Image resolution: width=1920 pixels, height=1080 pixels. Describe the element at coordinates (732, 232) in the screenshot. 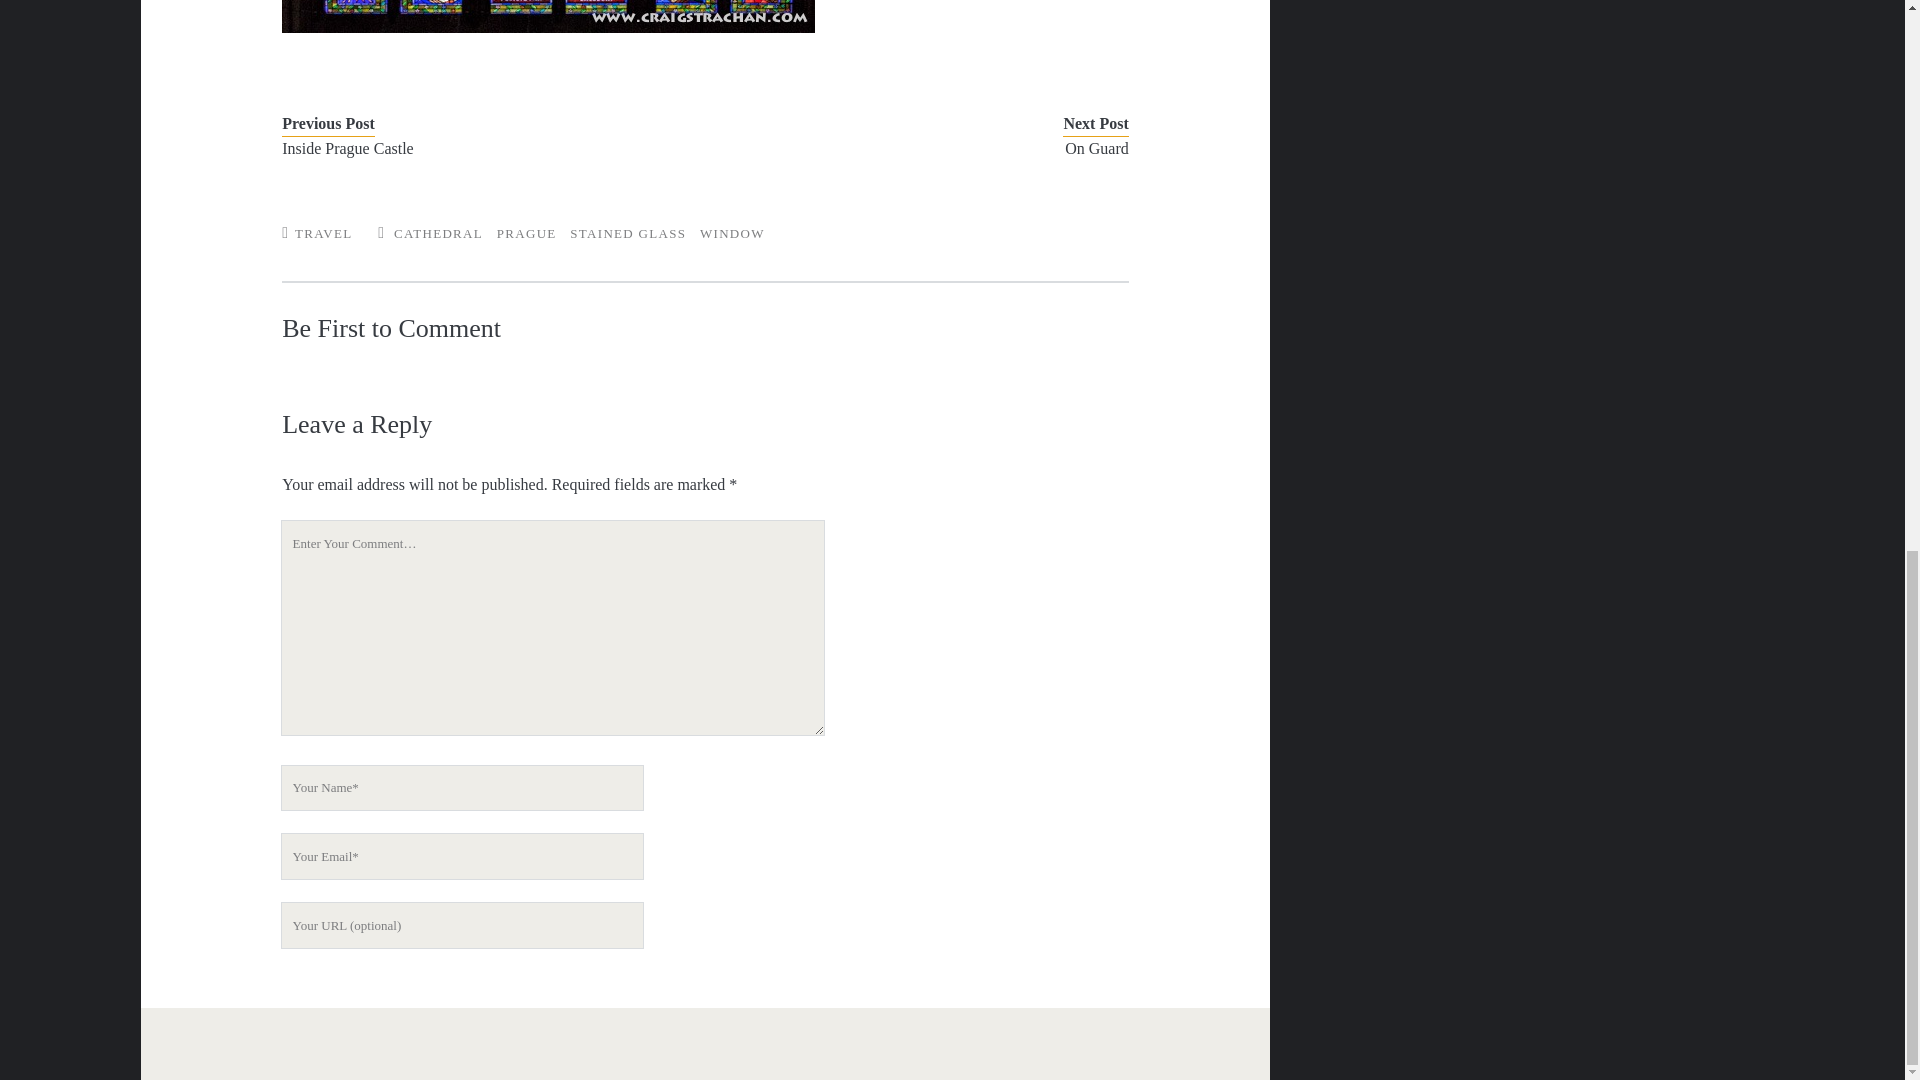

I see `View all posts tagged window` at that location.